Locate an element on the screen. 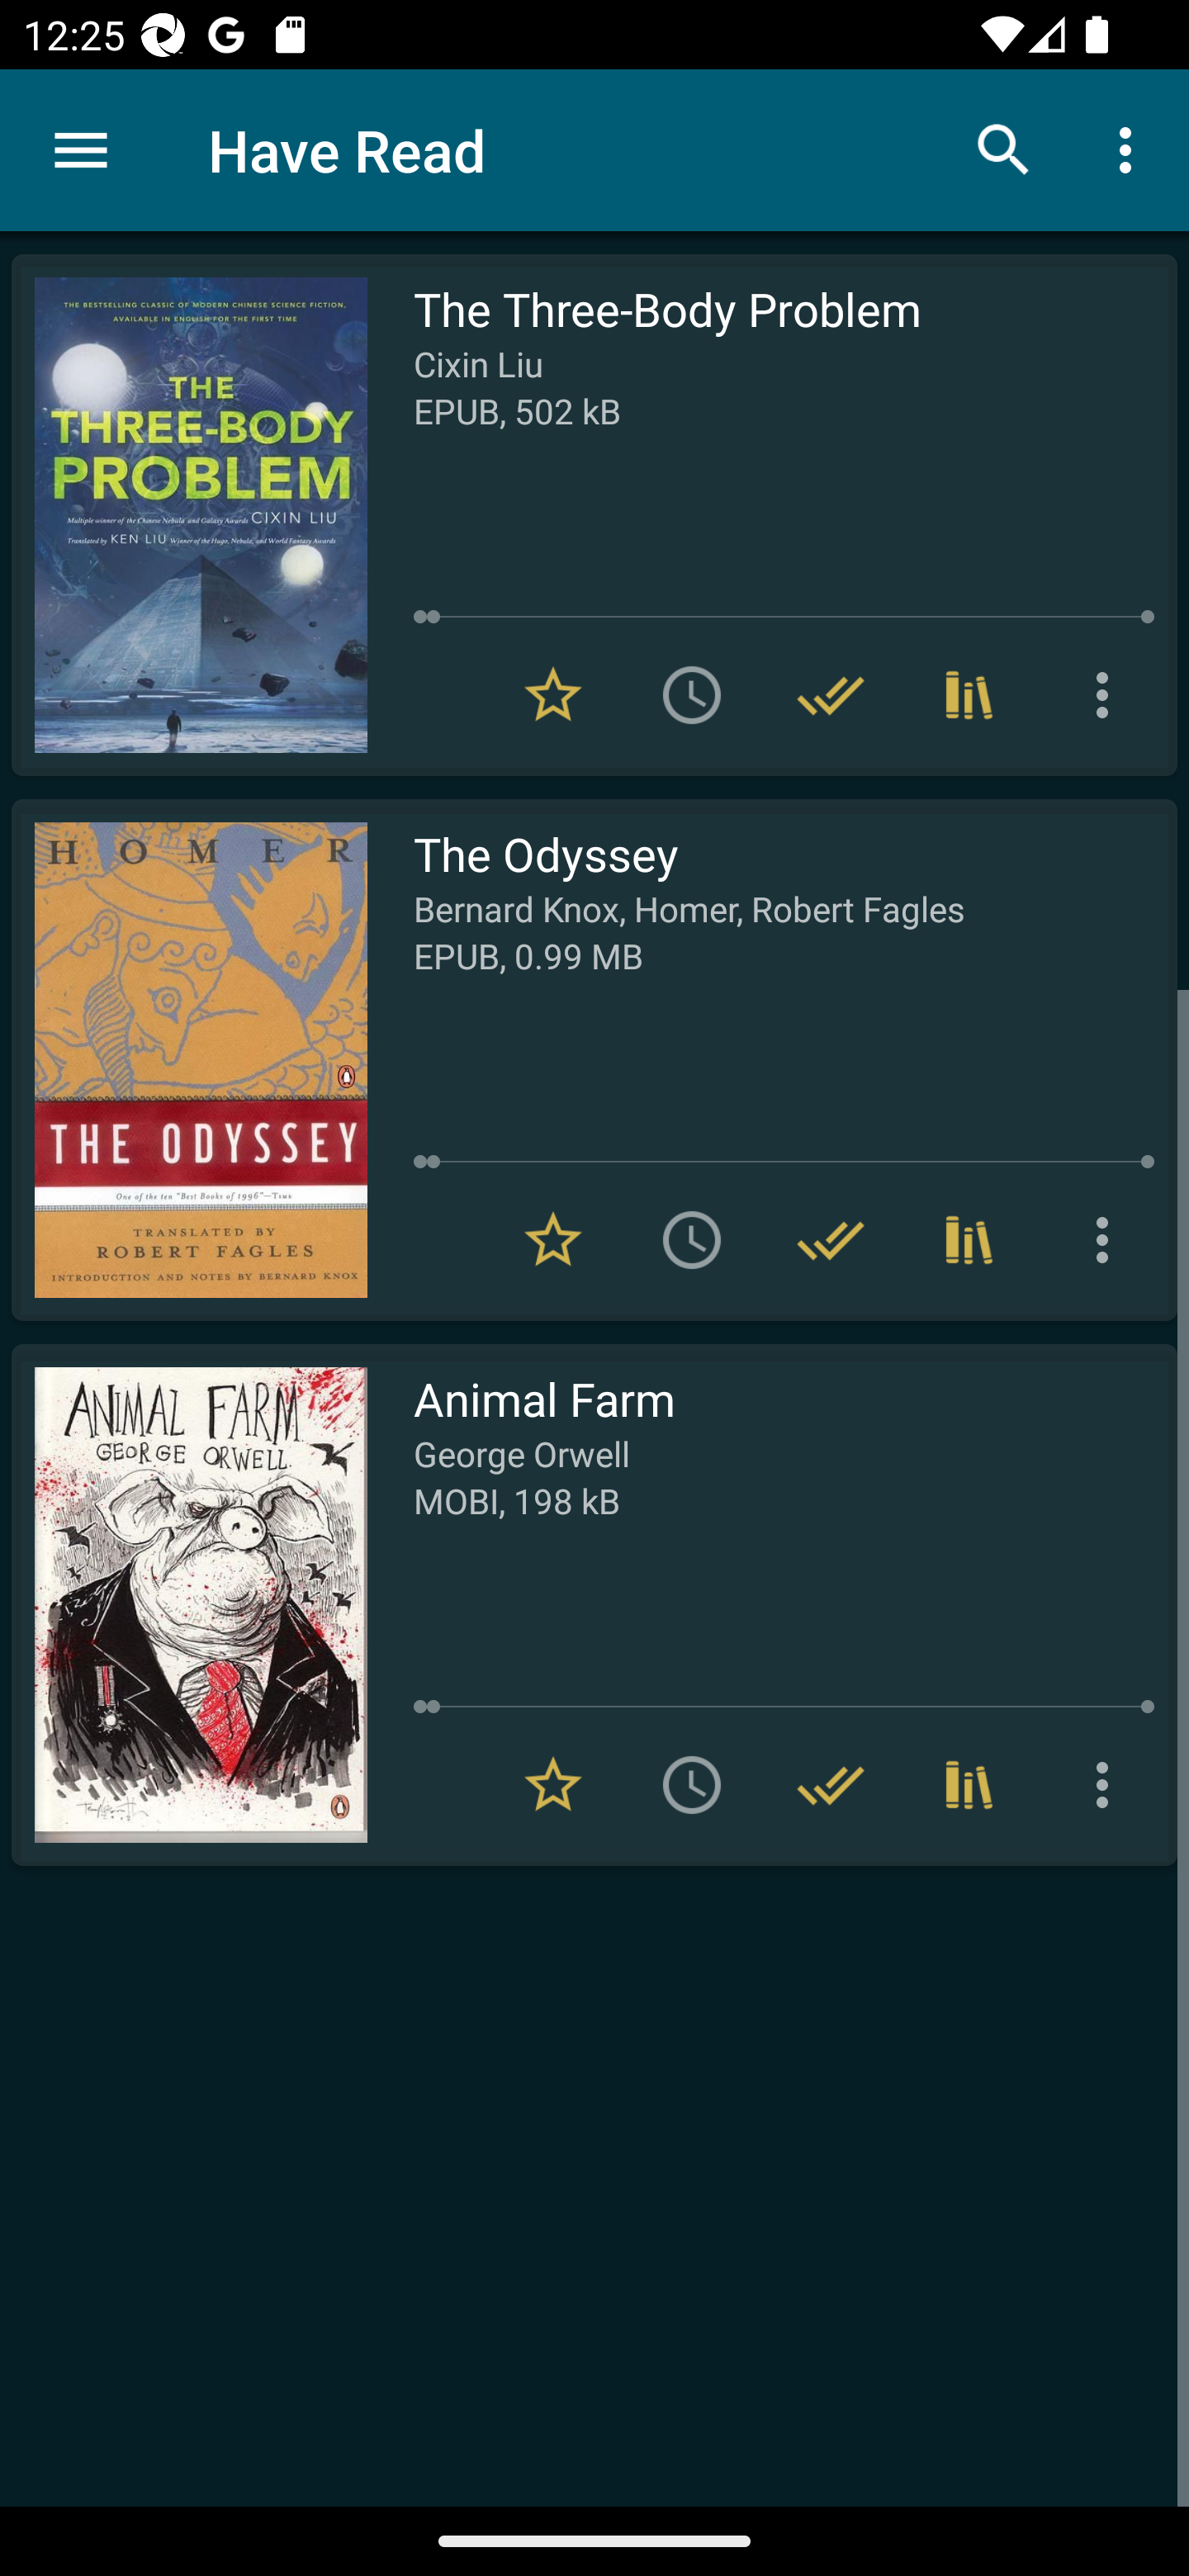 The image size is (1189, 2576). Collections (1) is located at coordinates (969, 1785).